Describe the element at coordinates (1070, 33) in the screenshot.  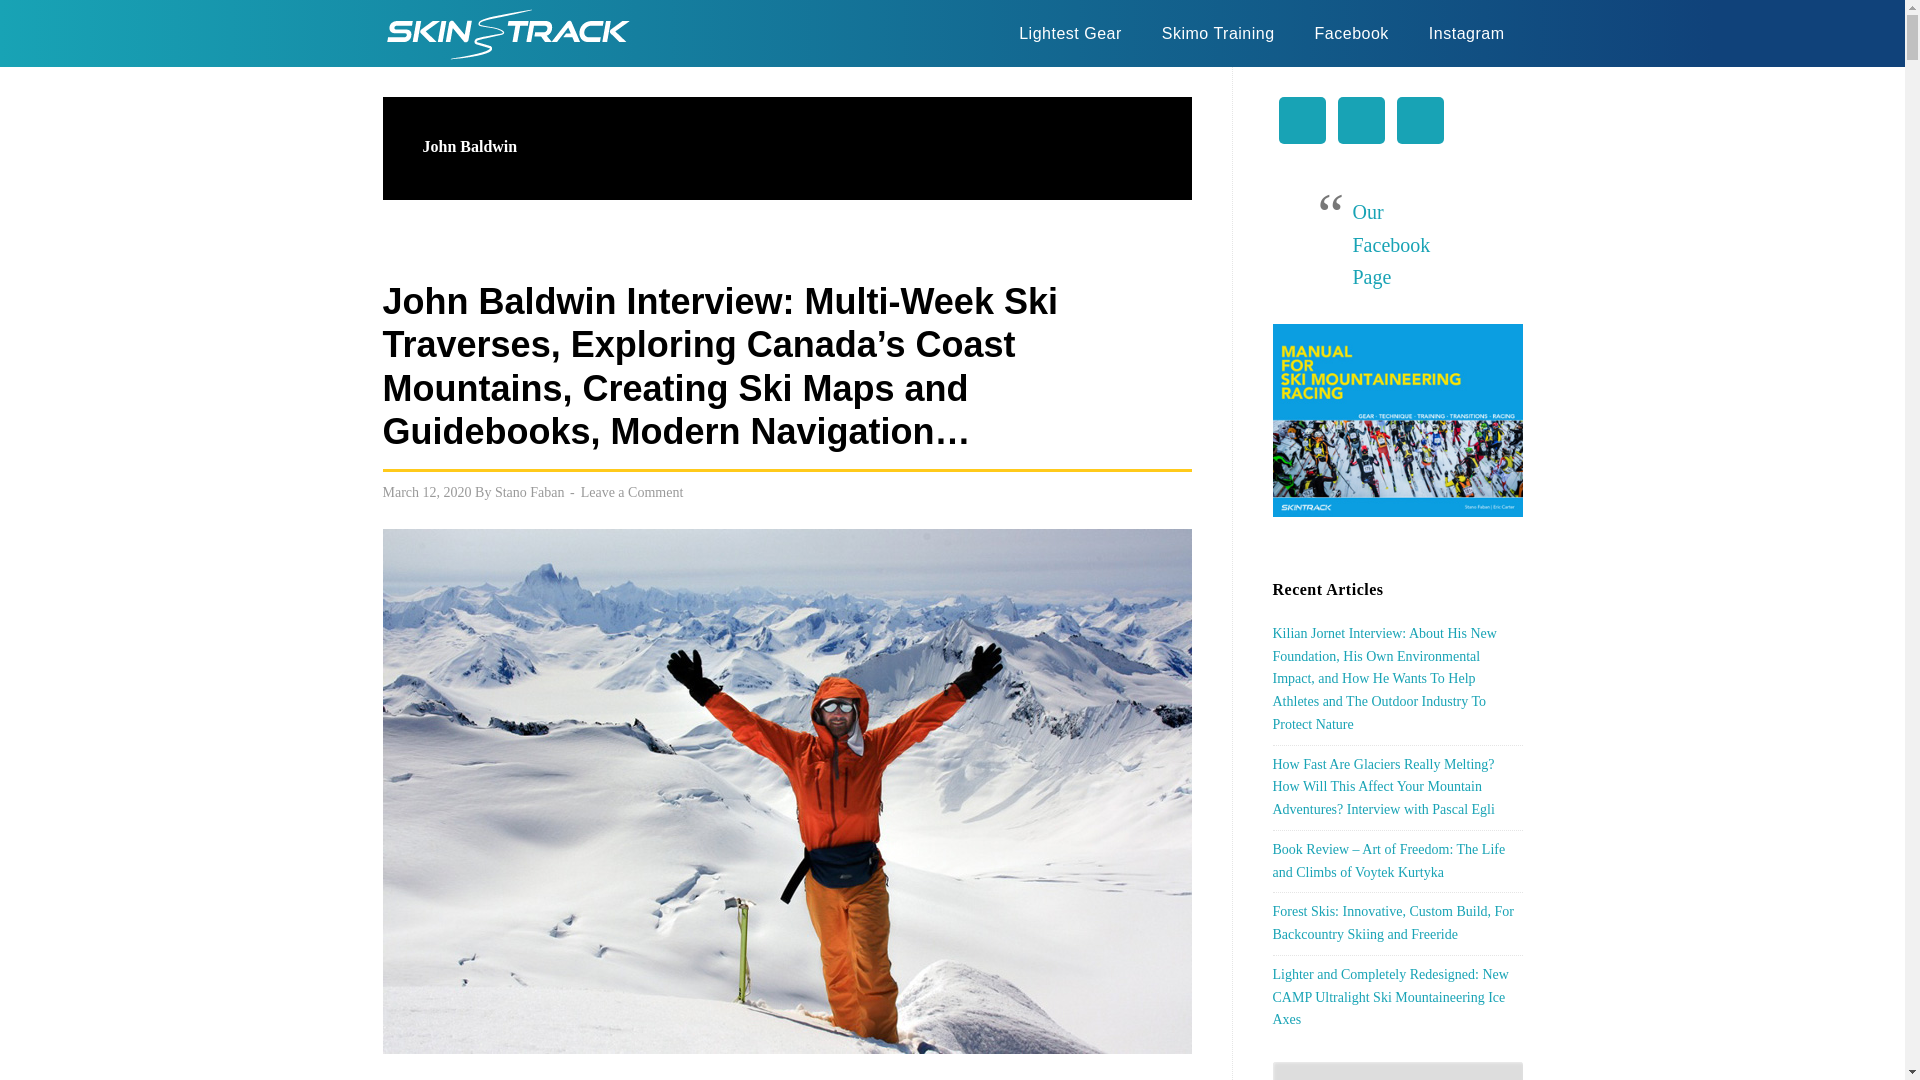
I see `Lightest Gear` at that location.